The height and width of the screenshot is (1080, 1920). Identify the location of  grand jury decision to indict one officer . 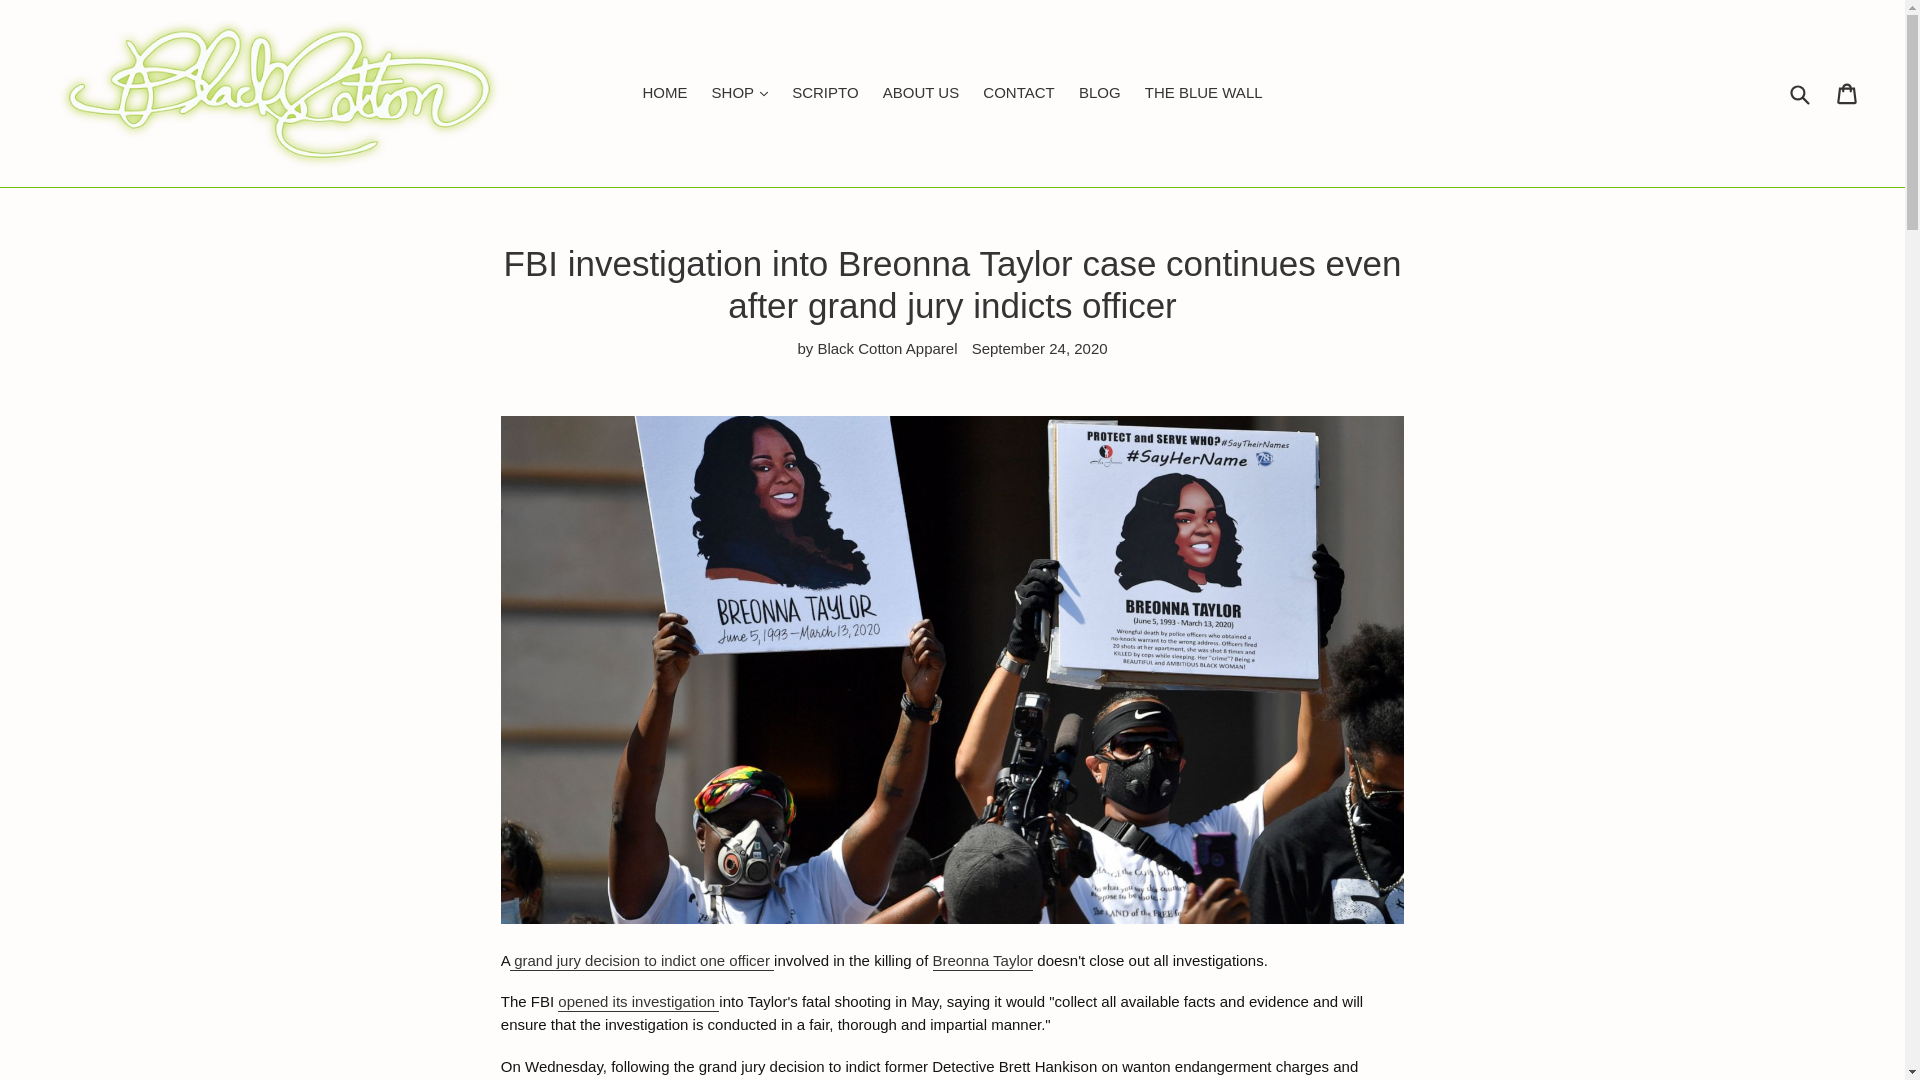
(642, 960).